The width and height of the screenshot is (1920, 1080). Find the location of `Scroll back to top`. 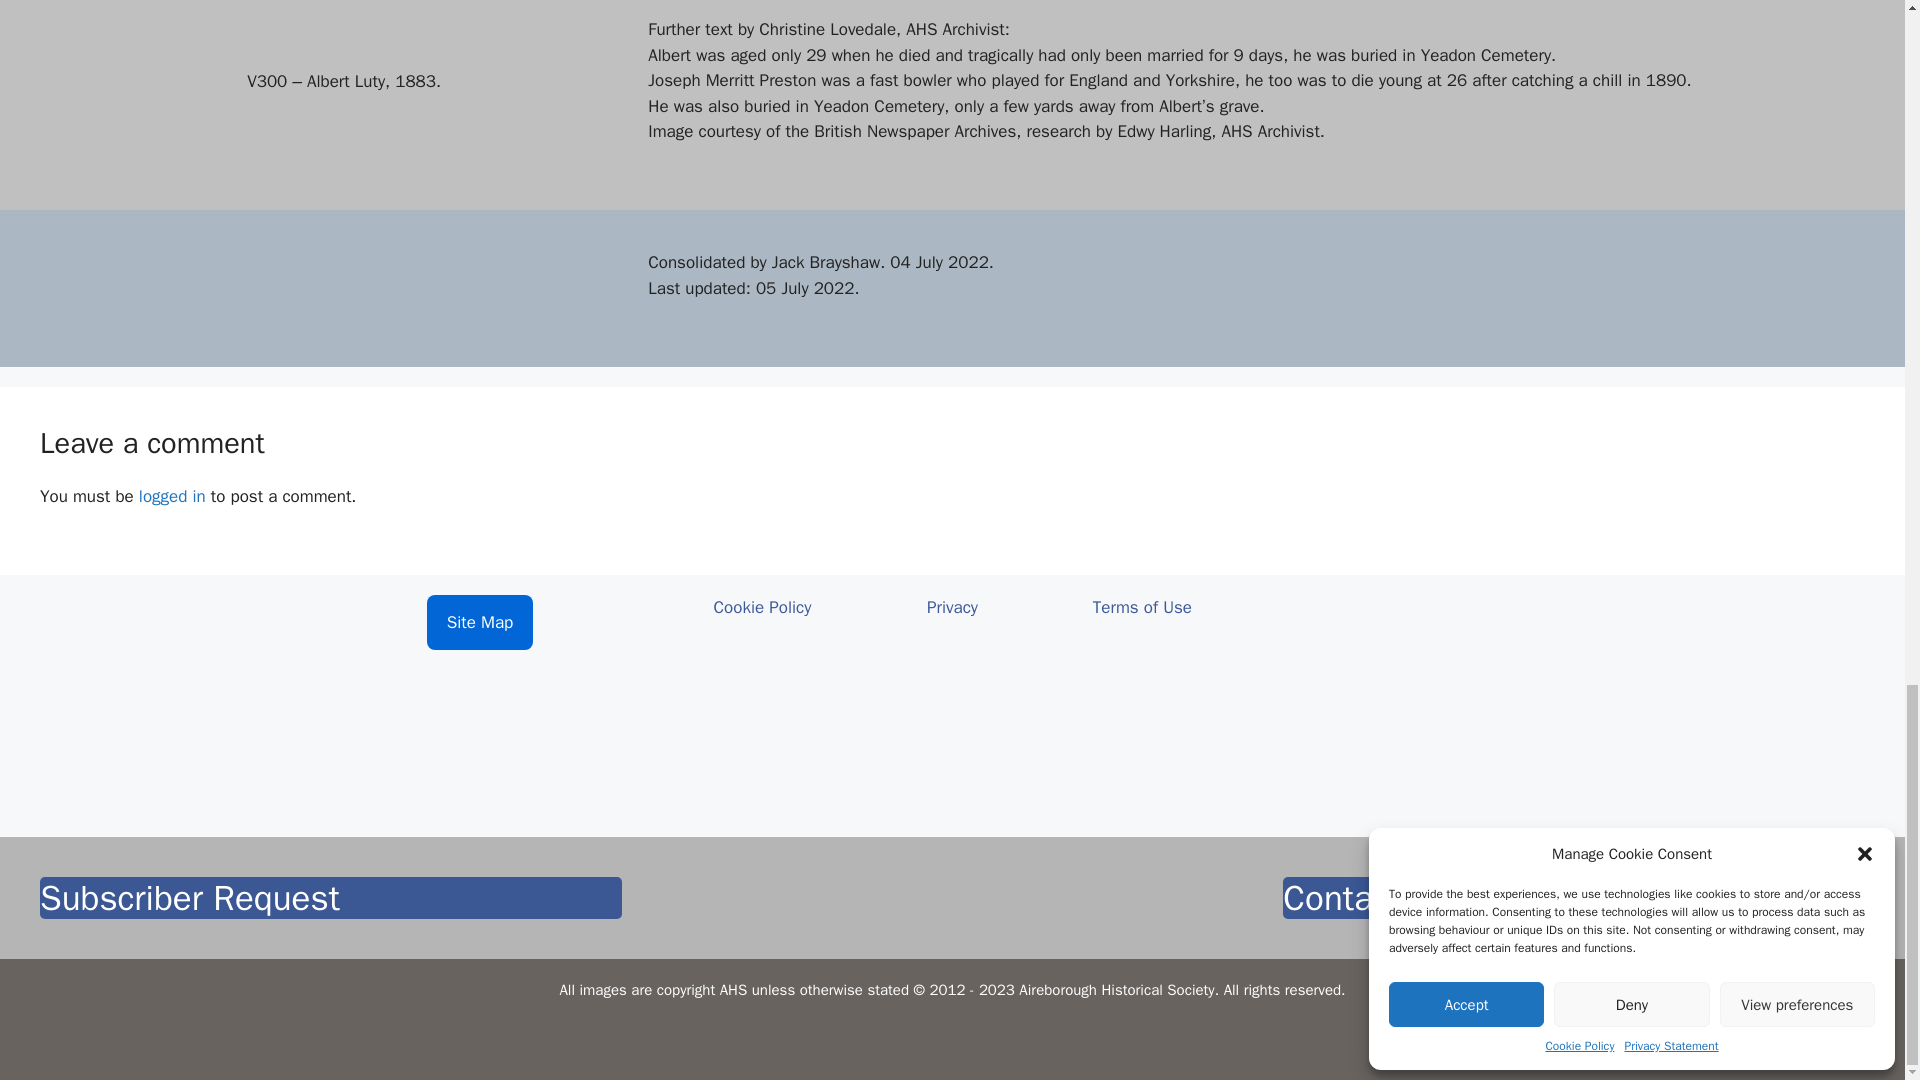

Scroll back to top is located at coordinates (1855, 57).